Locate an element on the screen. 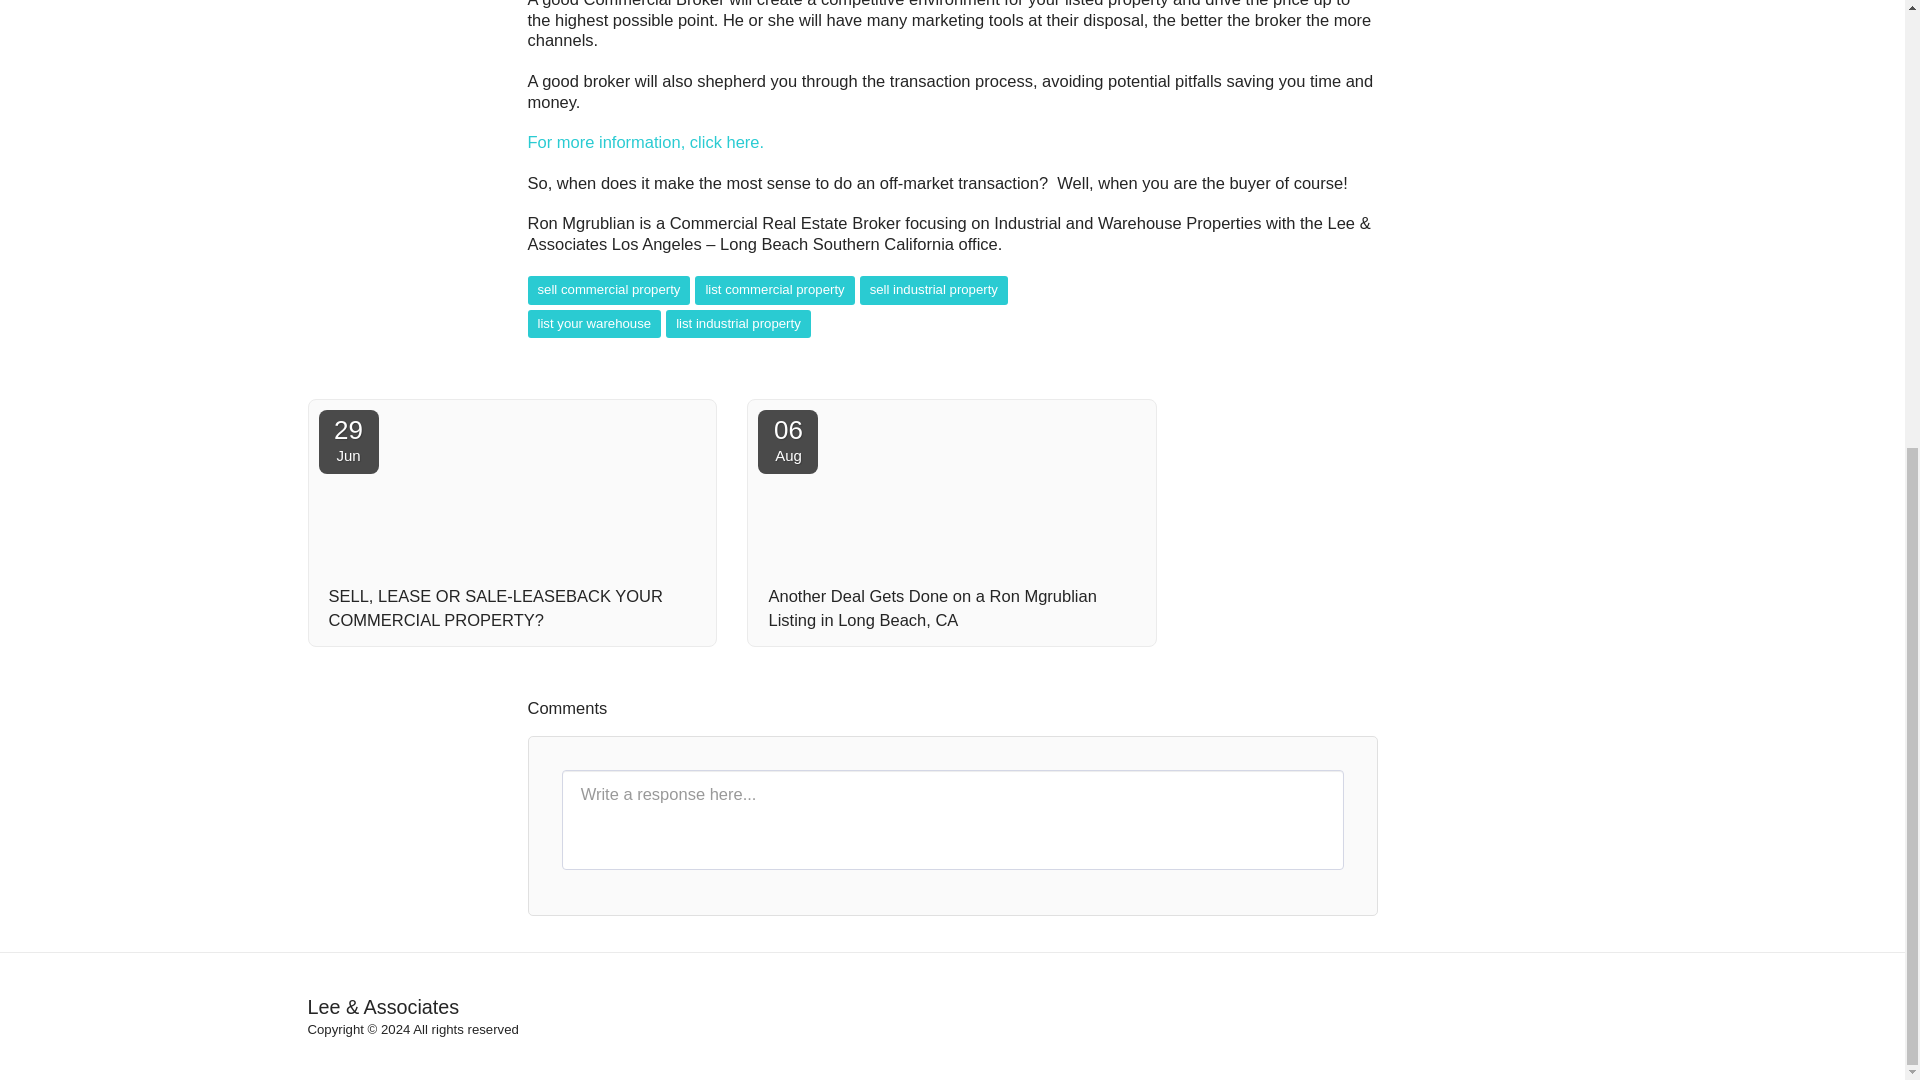 This screenshot has width=1920, height=1080. For more information, click here. is located at coordinates (1246, 353).